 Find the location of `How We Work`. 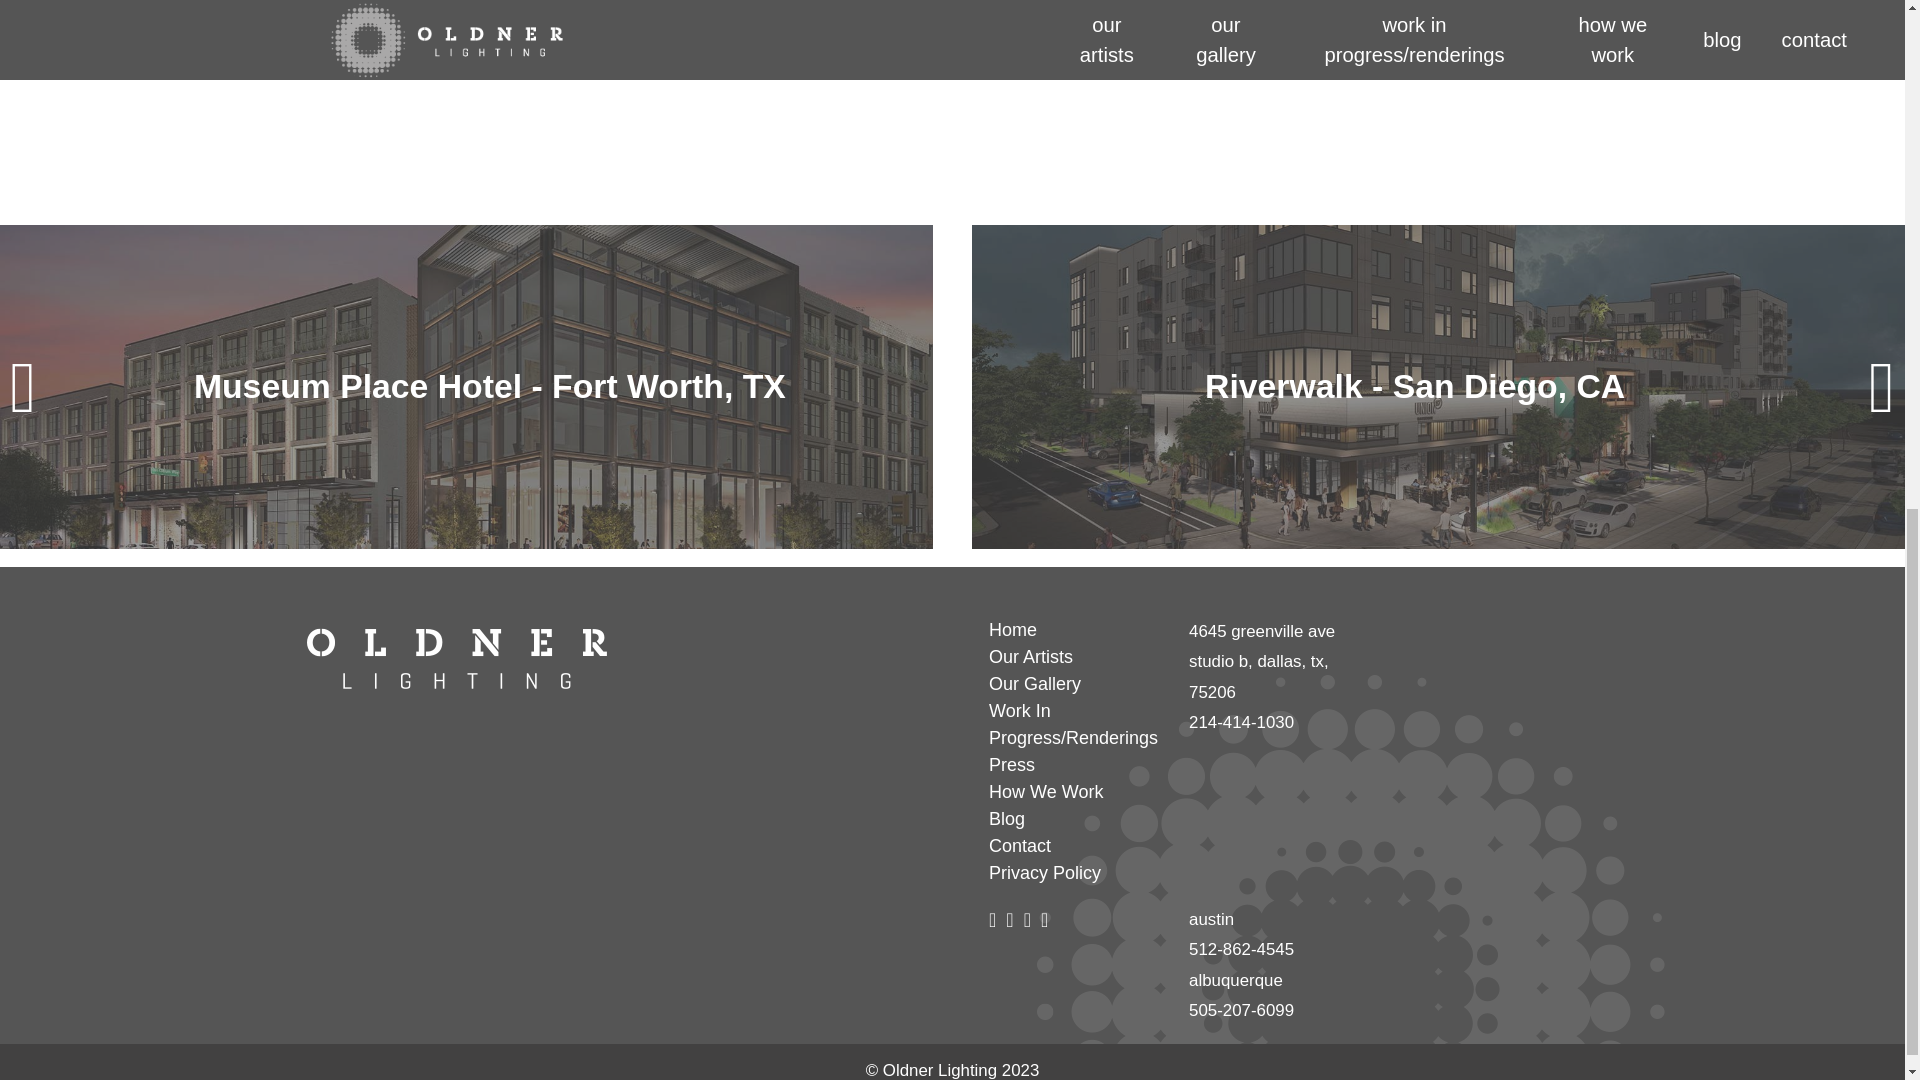

How We Work is located at coordinates (1076, 792).